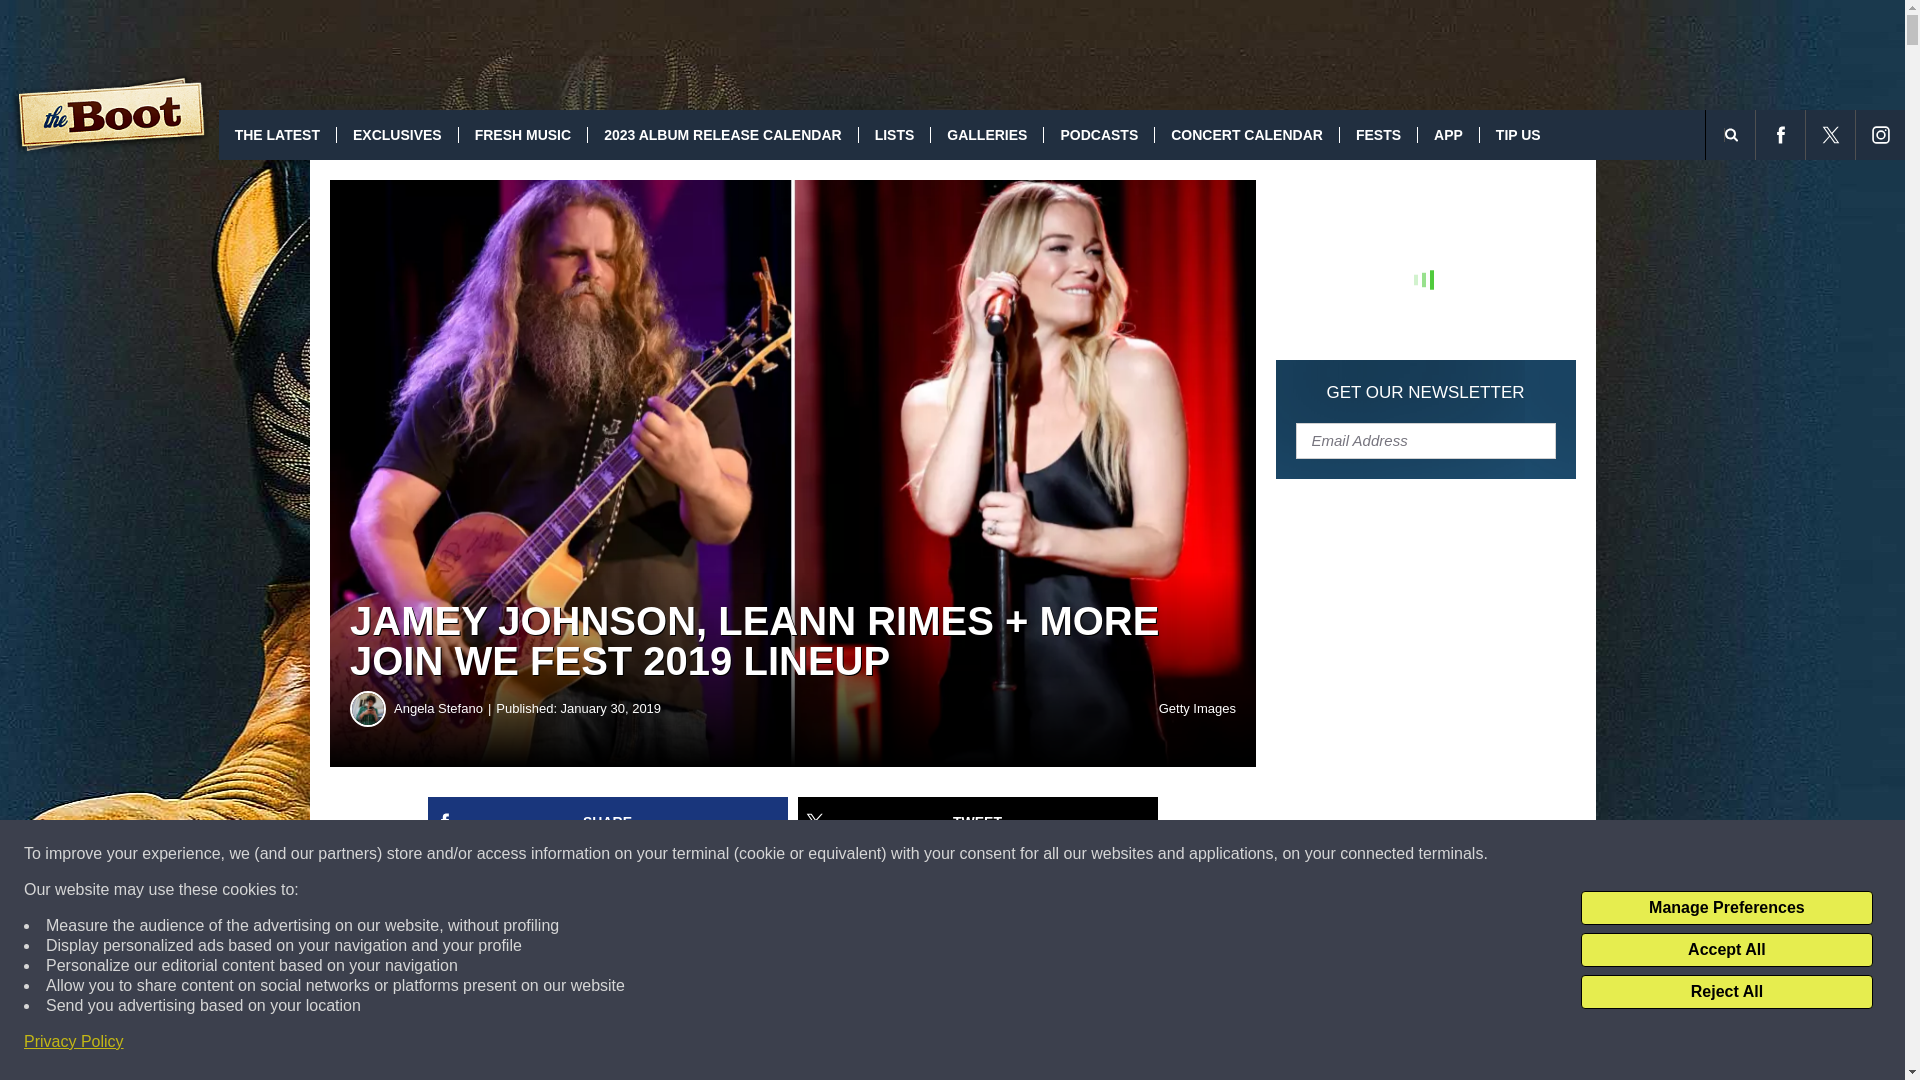 This screenshot has width=1920, height=1080. What do you see at coordinates (608, 822) in the screenshot?
I see `SHARE` at bounding box center [608, 822].